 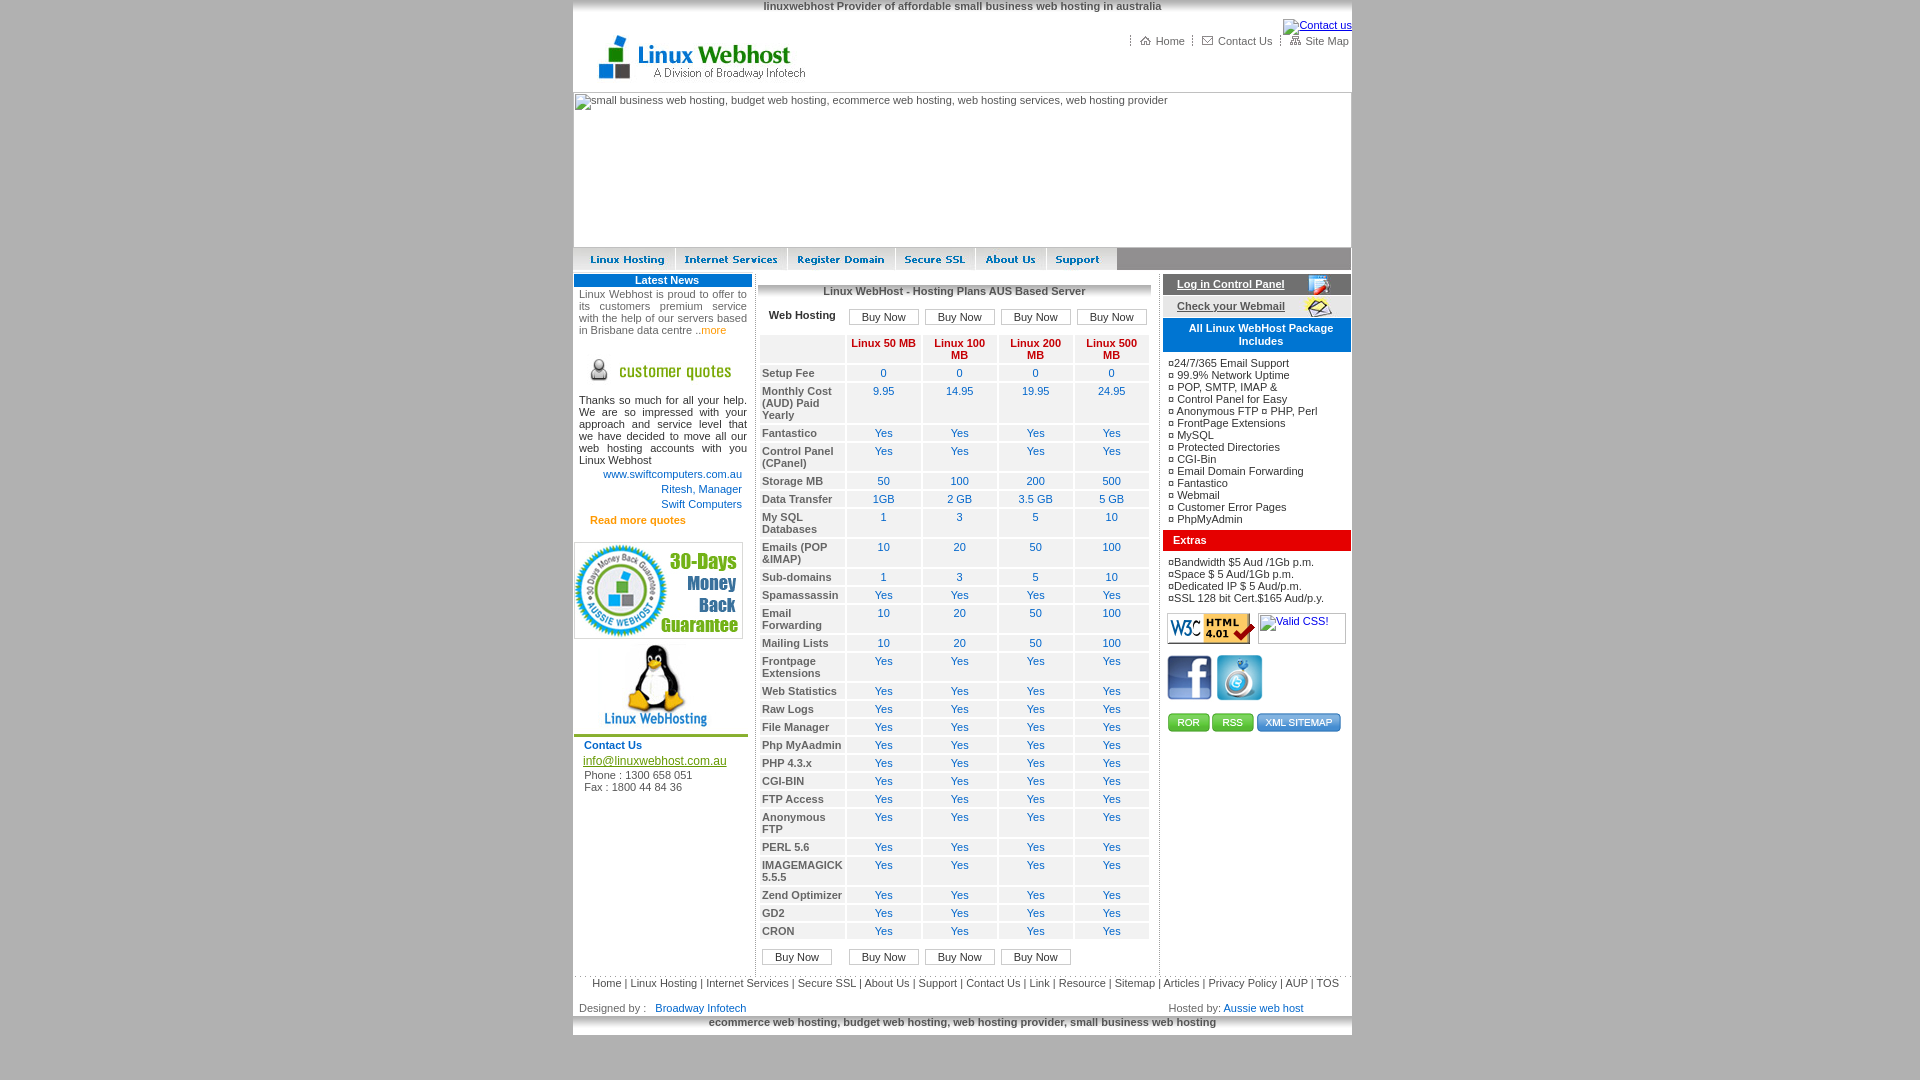 I want to click on Buy Now, so click(x=884, y=317).